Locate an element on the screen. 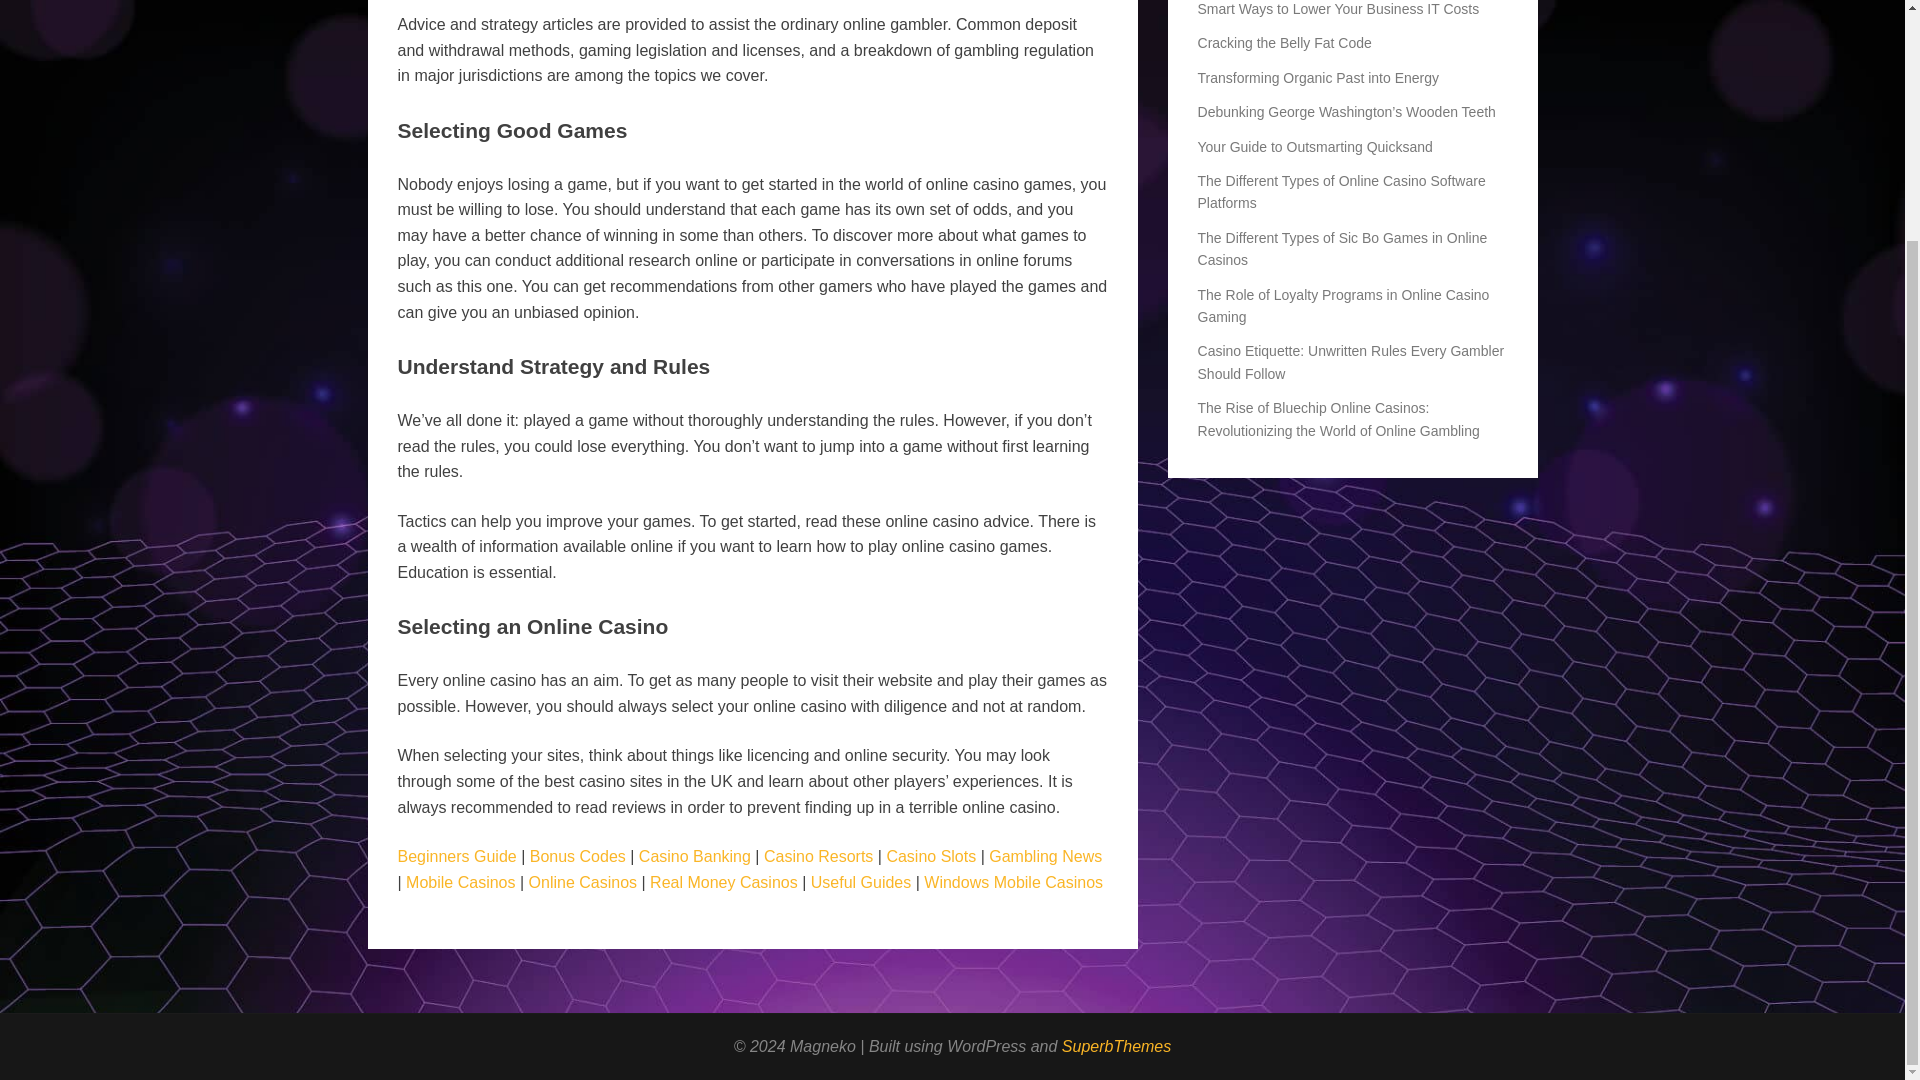  The Different Types of Sic Bo Games in Online Casinos is located at coordinates (1343, 248).